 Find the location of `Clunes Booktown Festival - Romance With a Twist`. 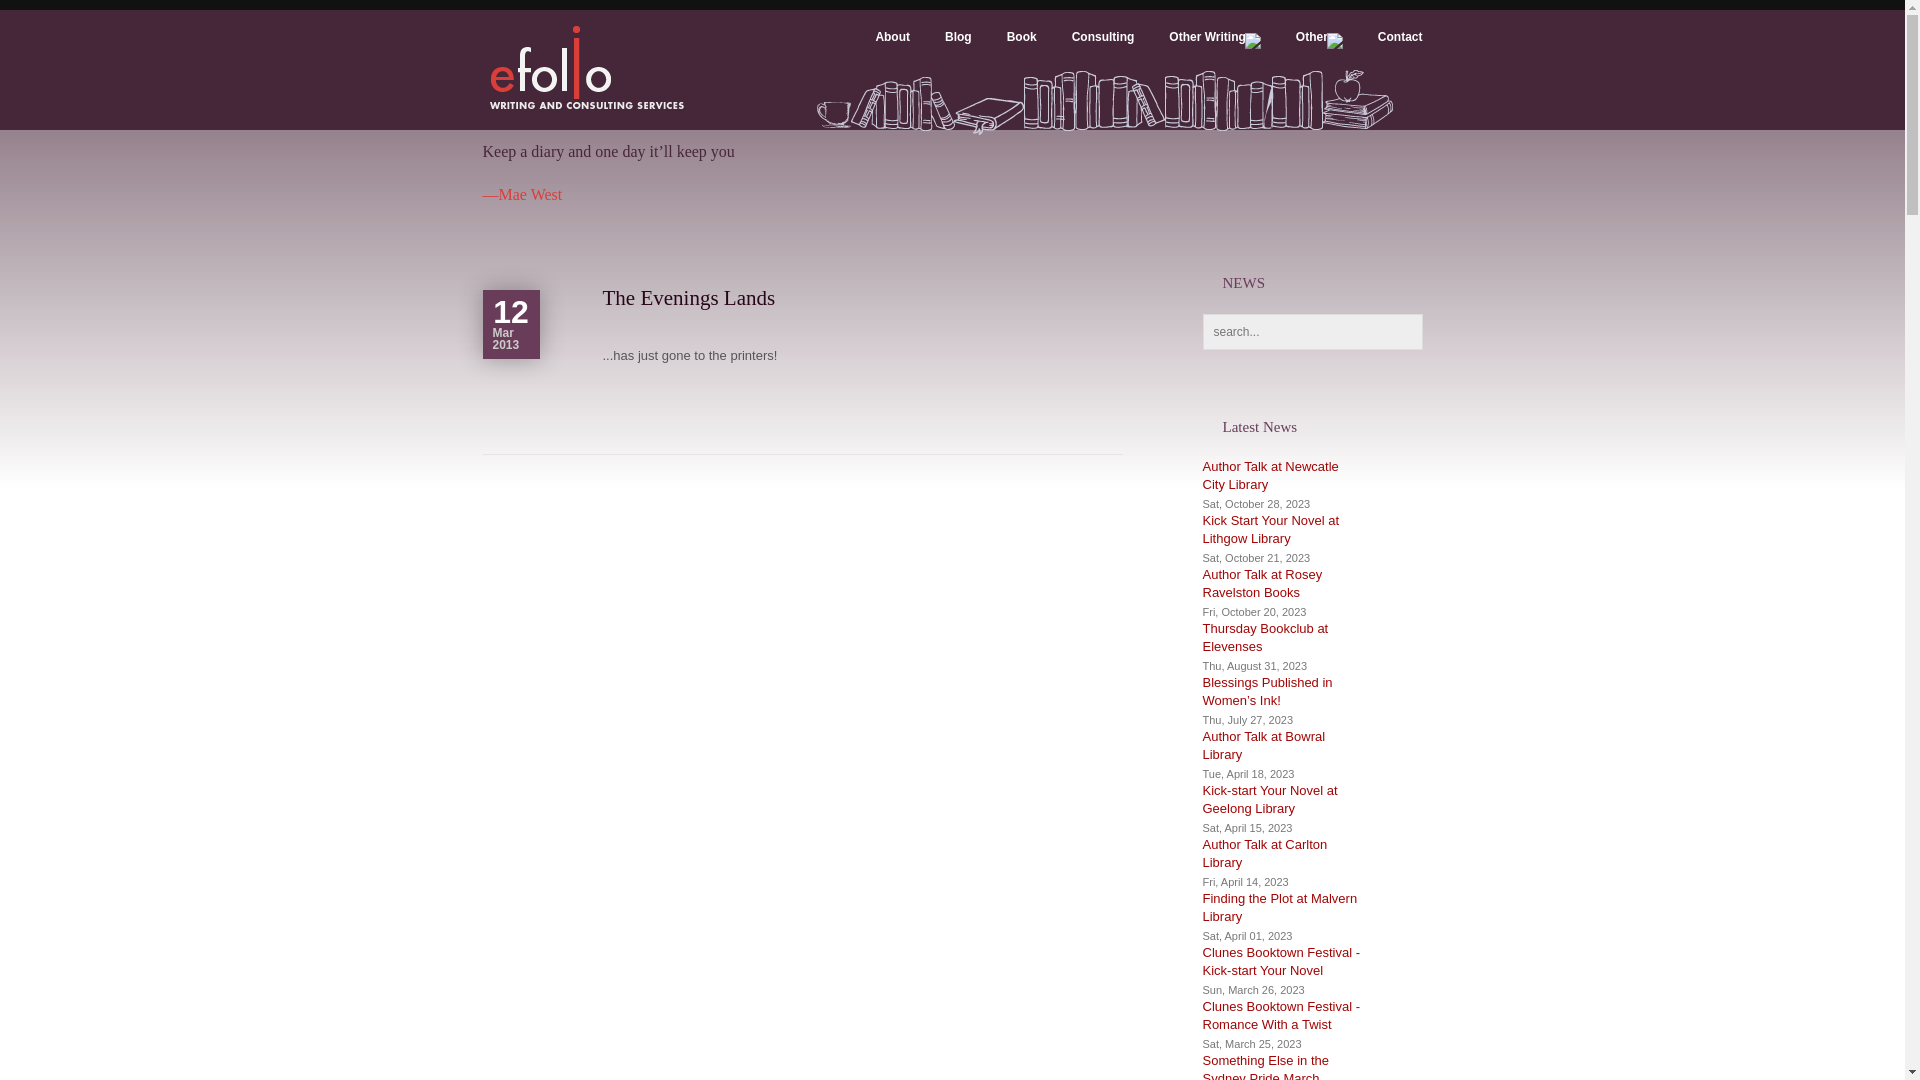

Clunes Booktown Festival - Romance With a Twist is located at coordinates (1281, 1016).